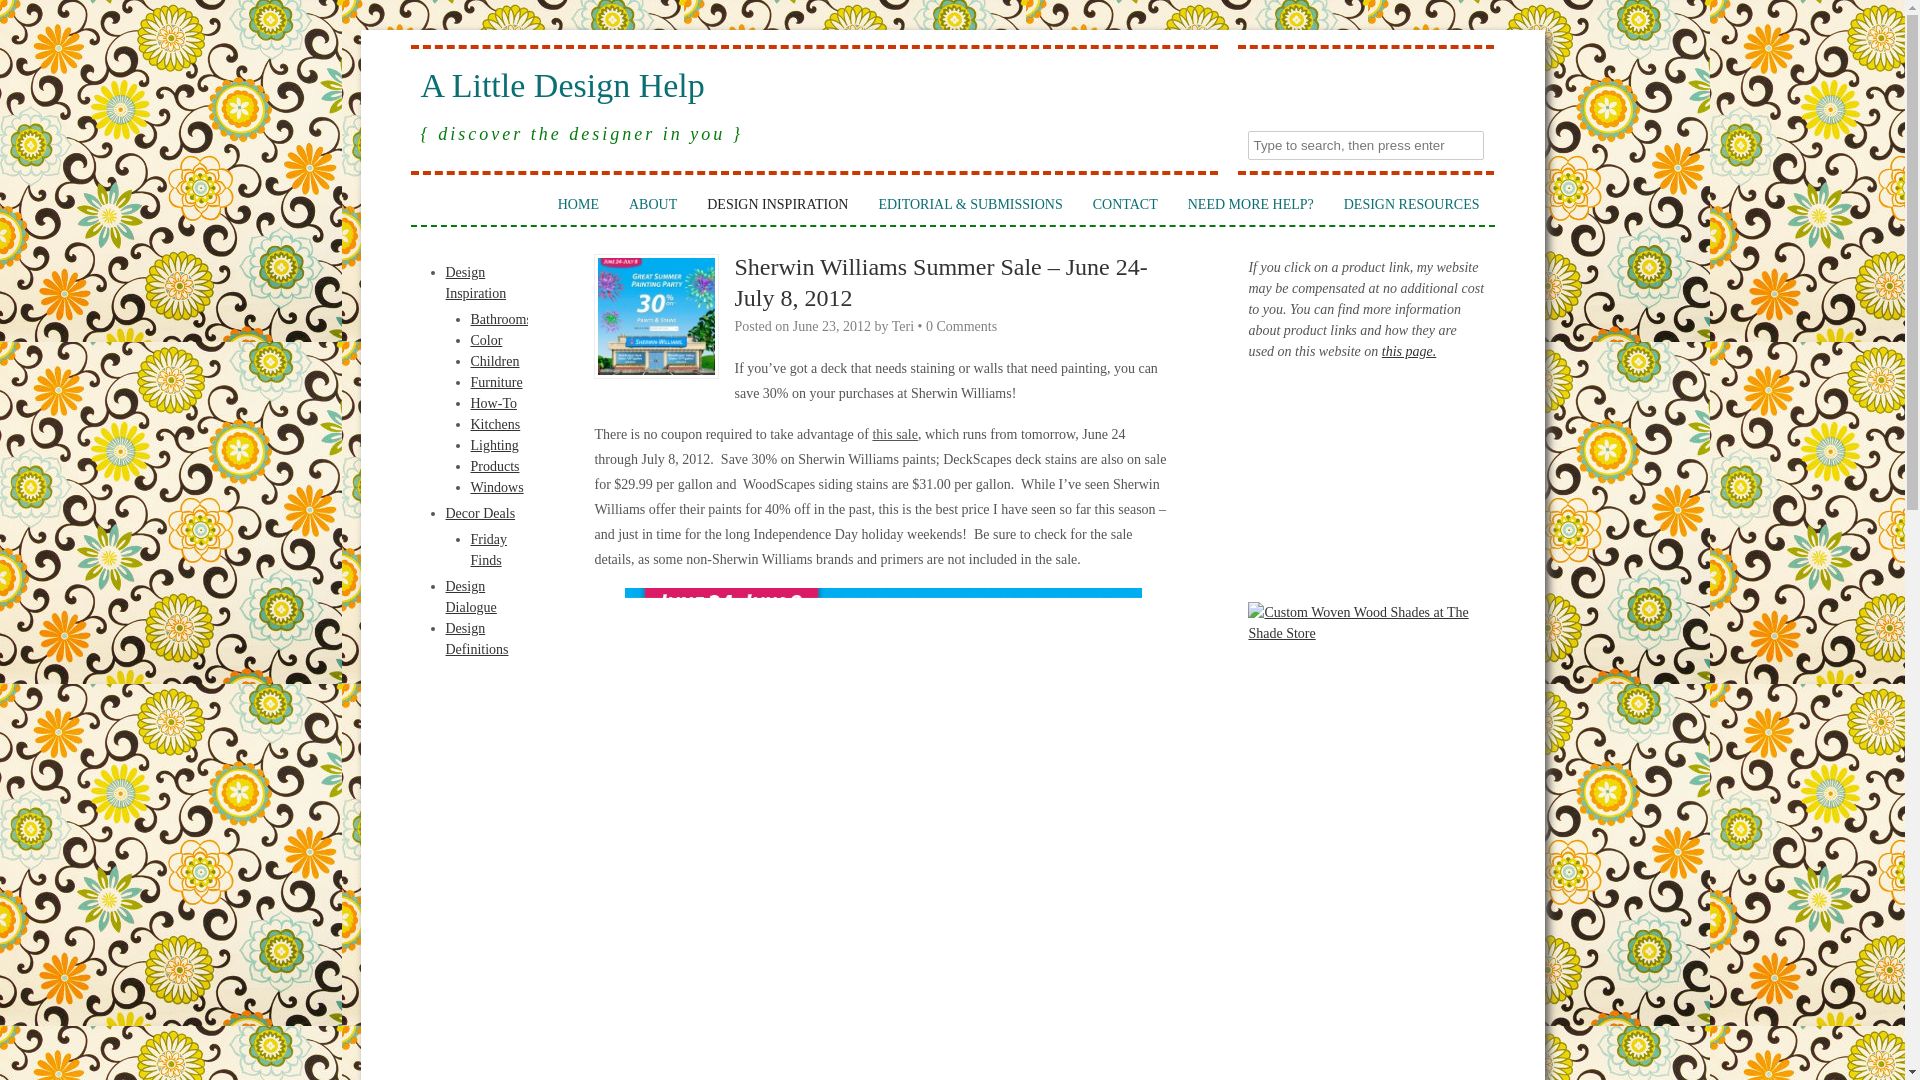  What do you see at coordinates (486, 340) in the screenshot?
I see `Color` at bounding box center [486, 340].